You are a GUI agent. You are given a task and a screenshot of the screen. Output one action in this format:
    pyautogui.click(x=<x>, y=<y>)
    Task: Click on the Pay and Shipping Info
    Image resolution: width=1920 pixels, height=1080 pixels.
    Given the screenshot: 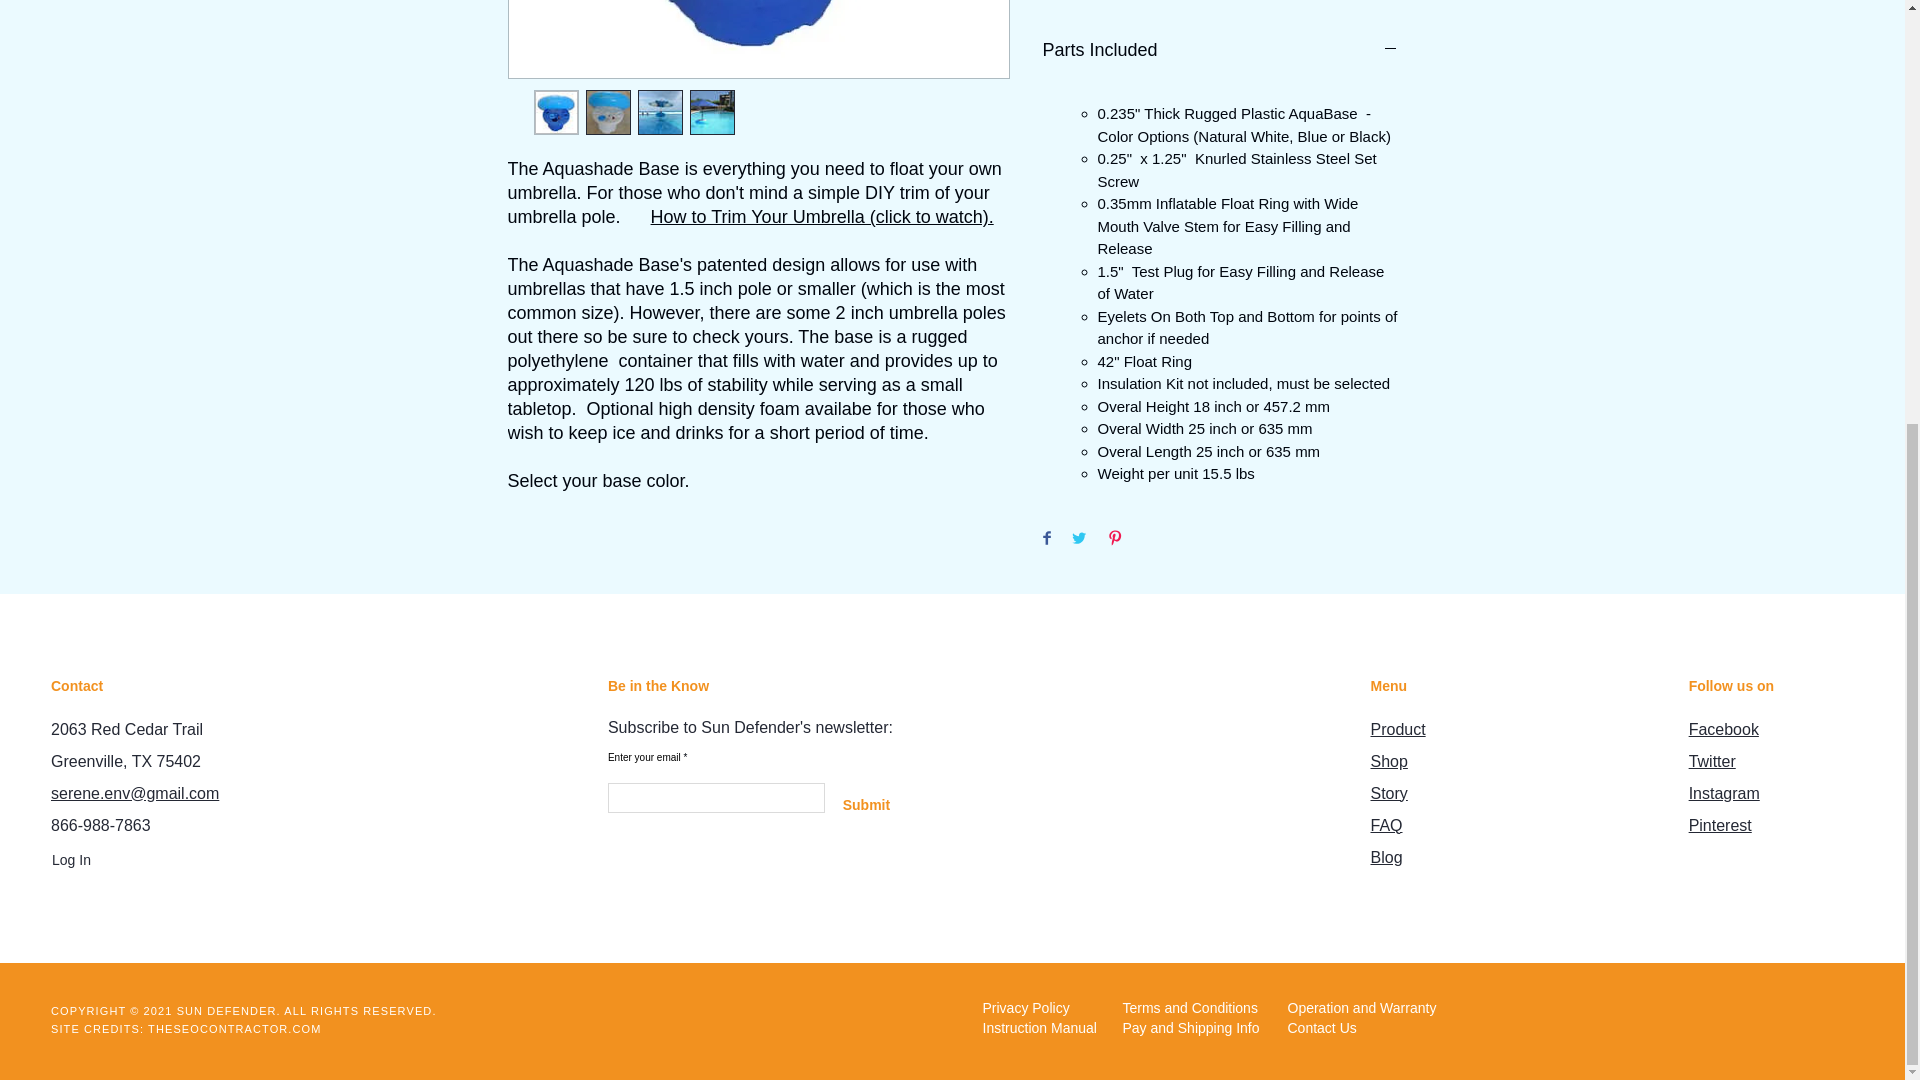 What is the action you would take?
    pyautogui.click(x=1195, y=1028)
    